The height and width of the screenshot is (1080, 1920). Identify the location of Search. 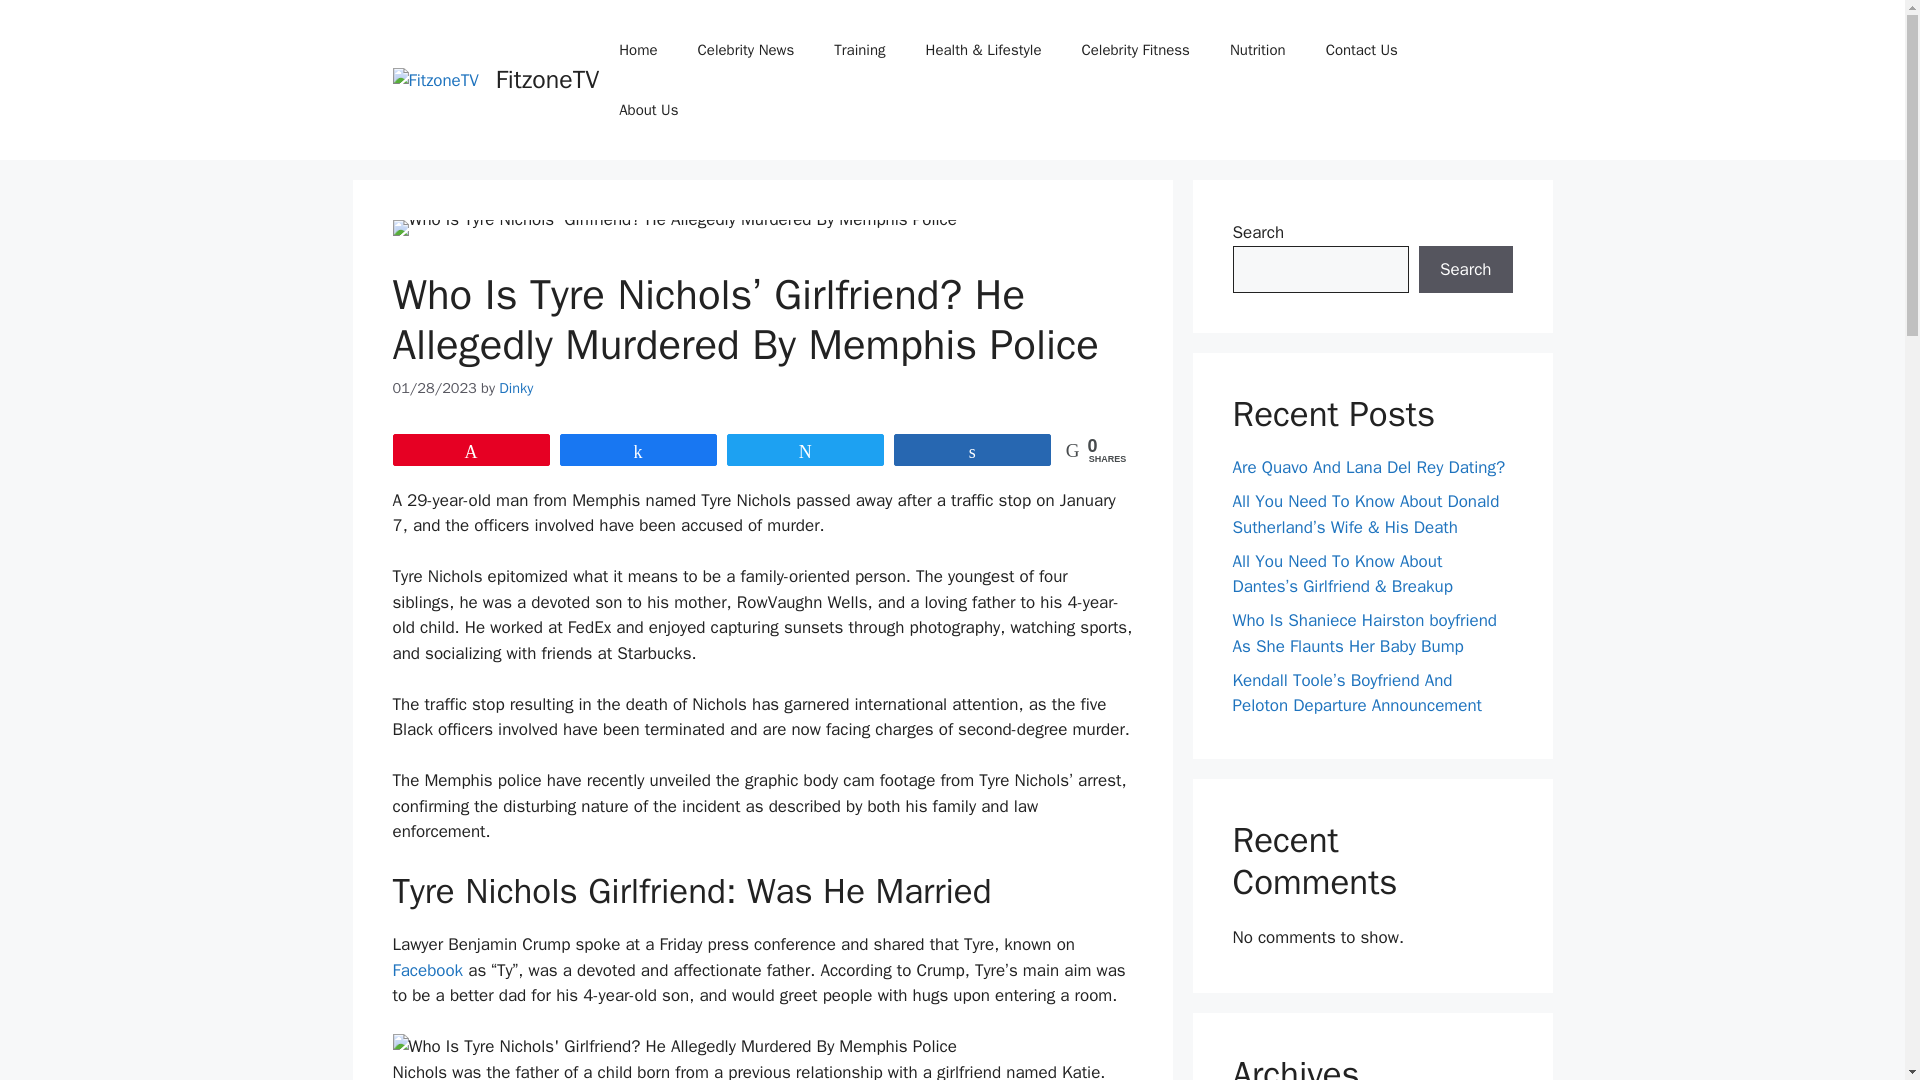
(1465, 270).